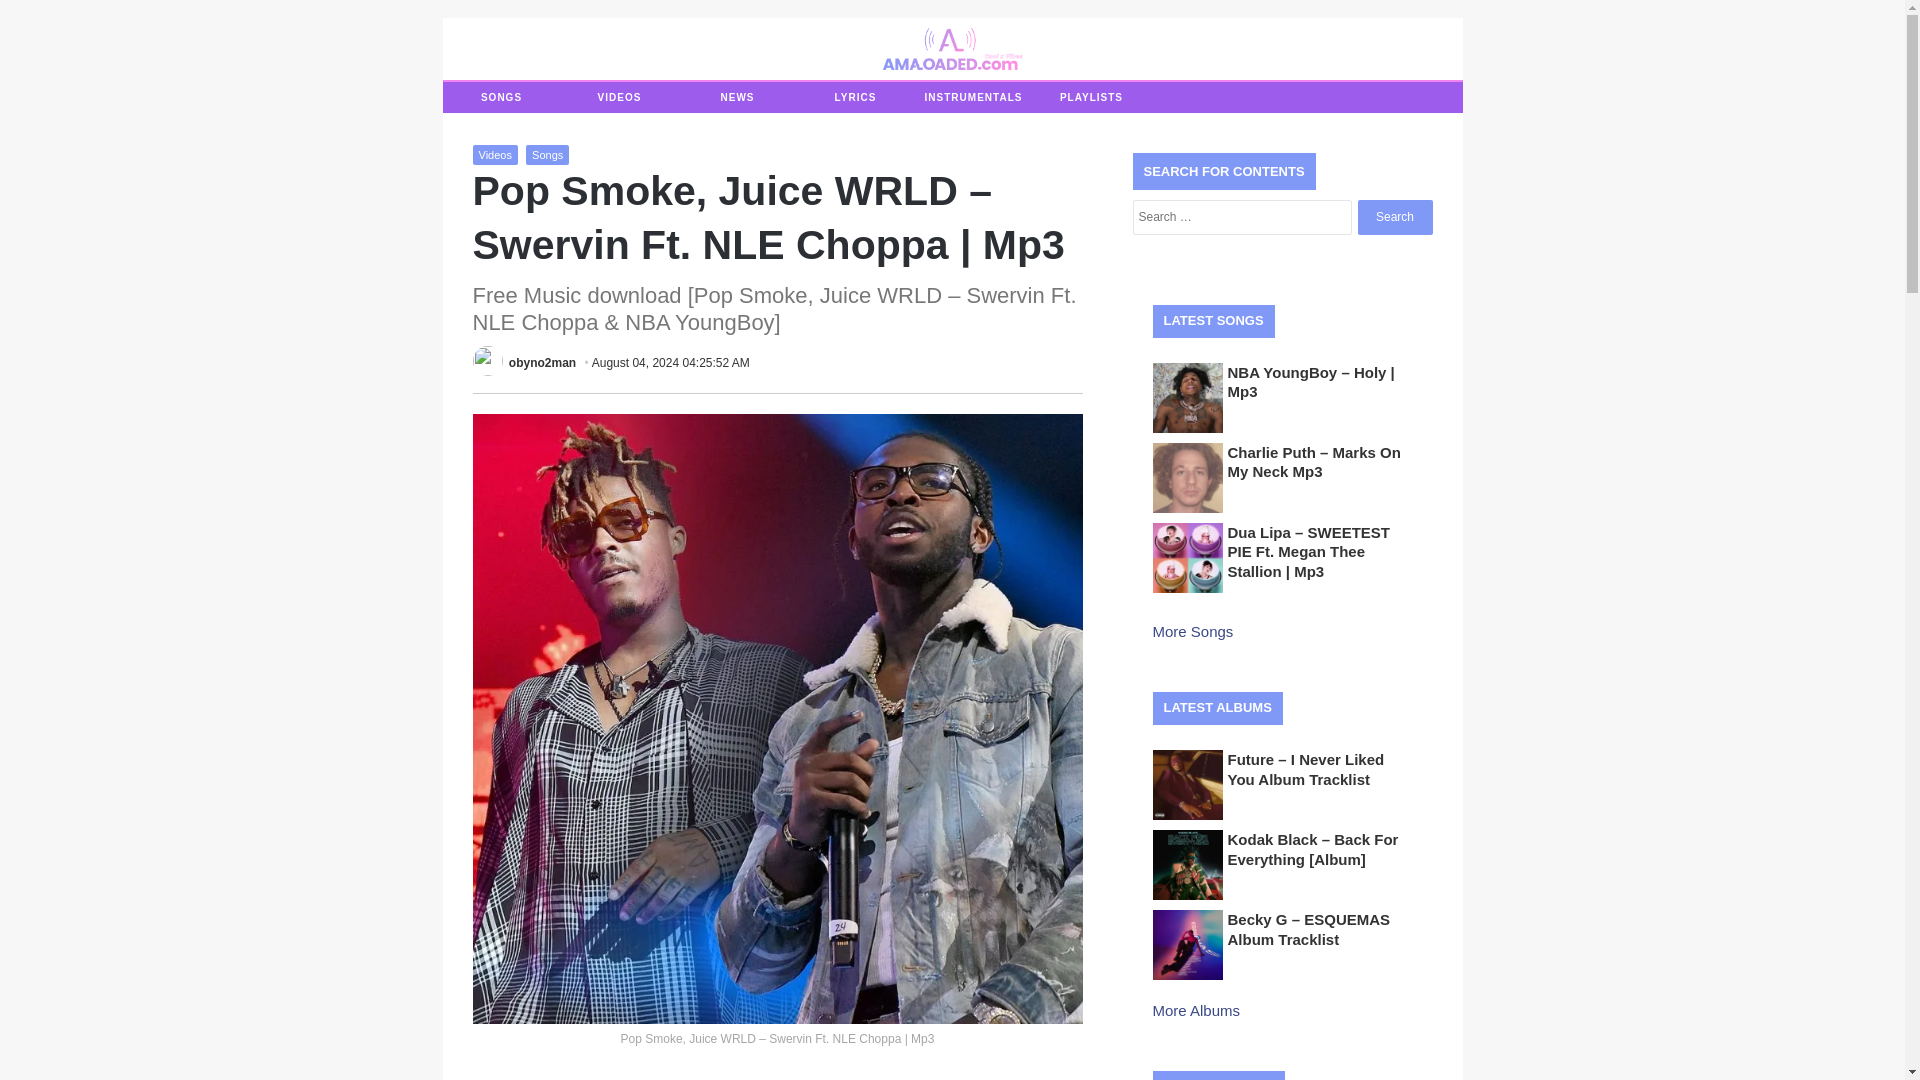  I want to click on SONGS, so click(500, 98).